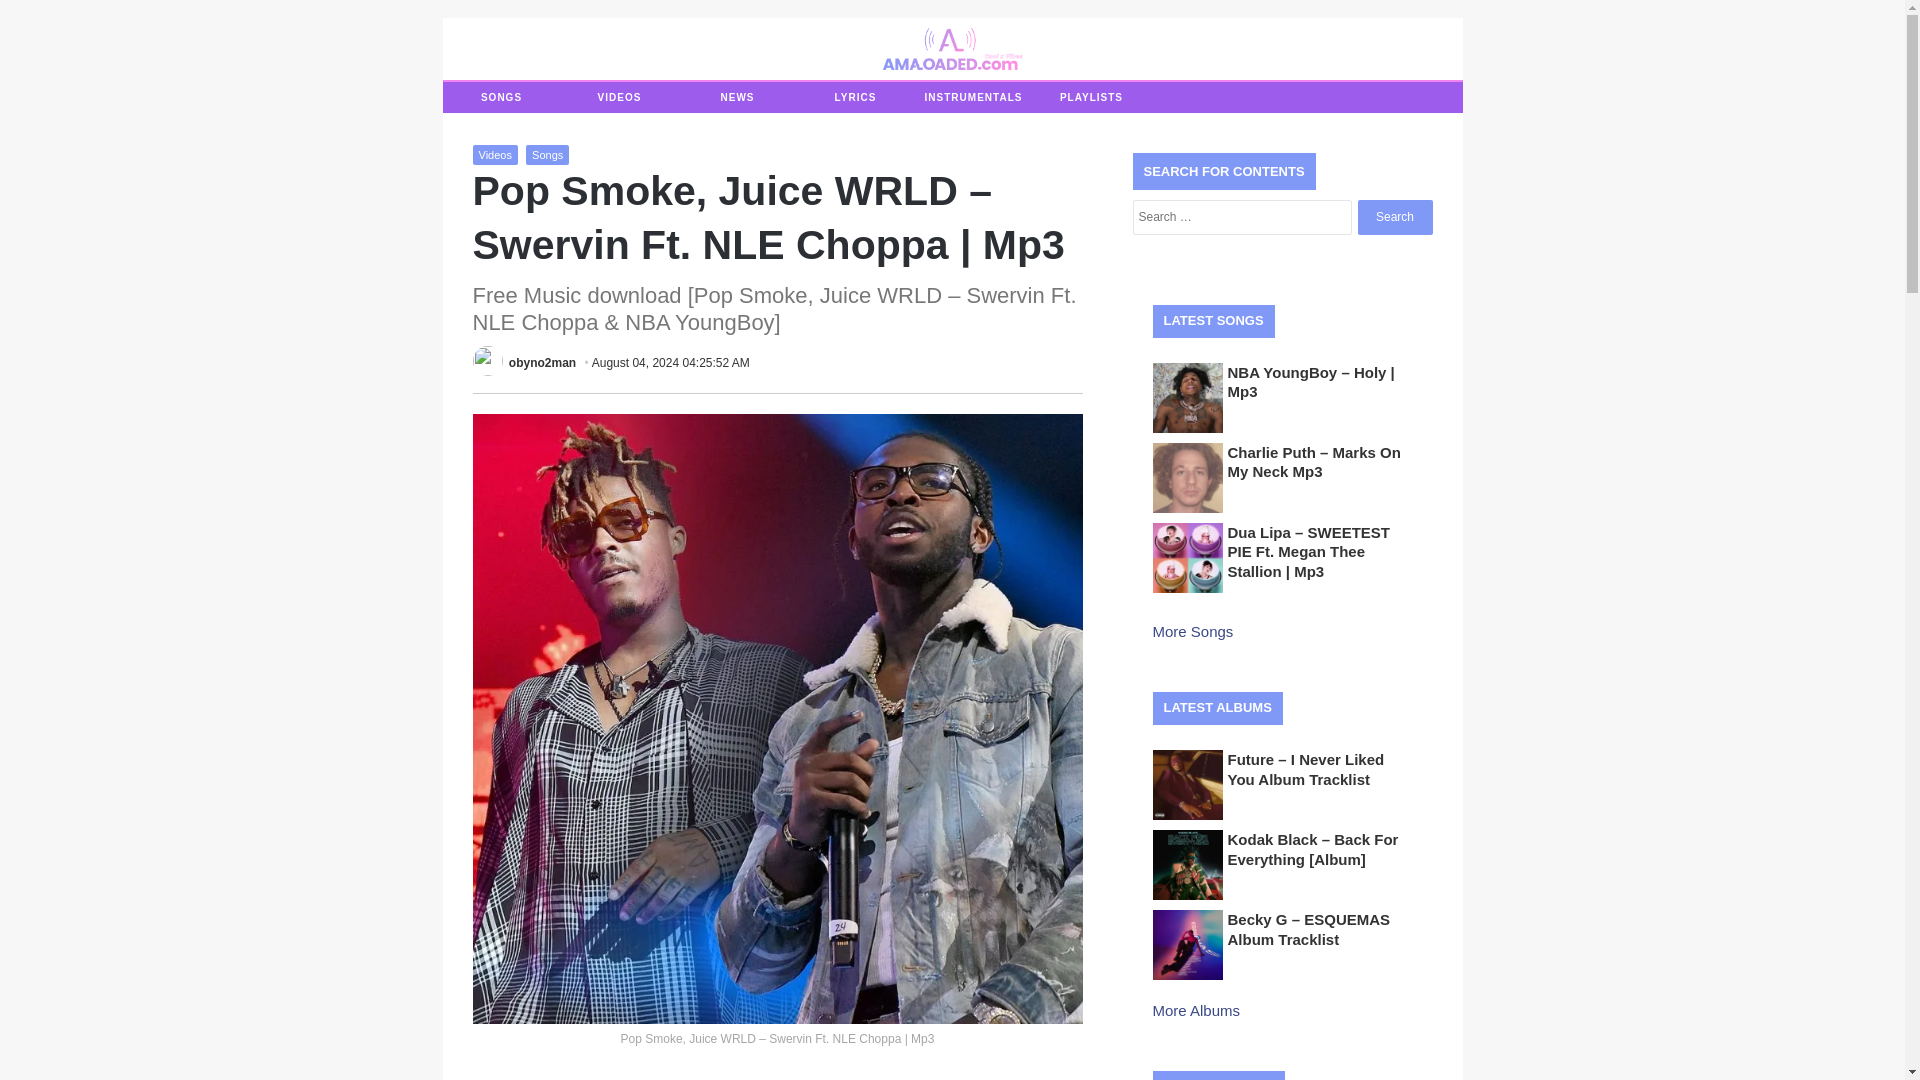  I want to click on SONGS, so click(500, 98).